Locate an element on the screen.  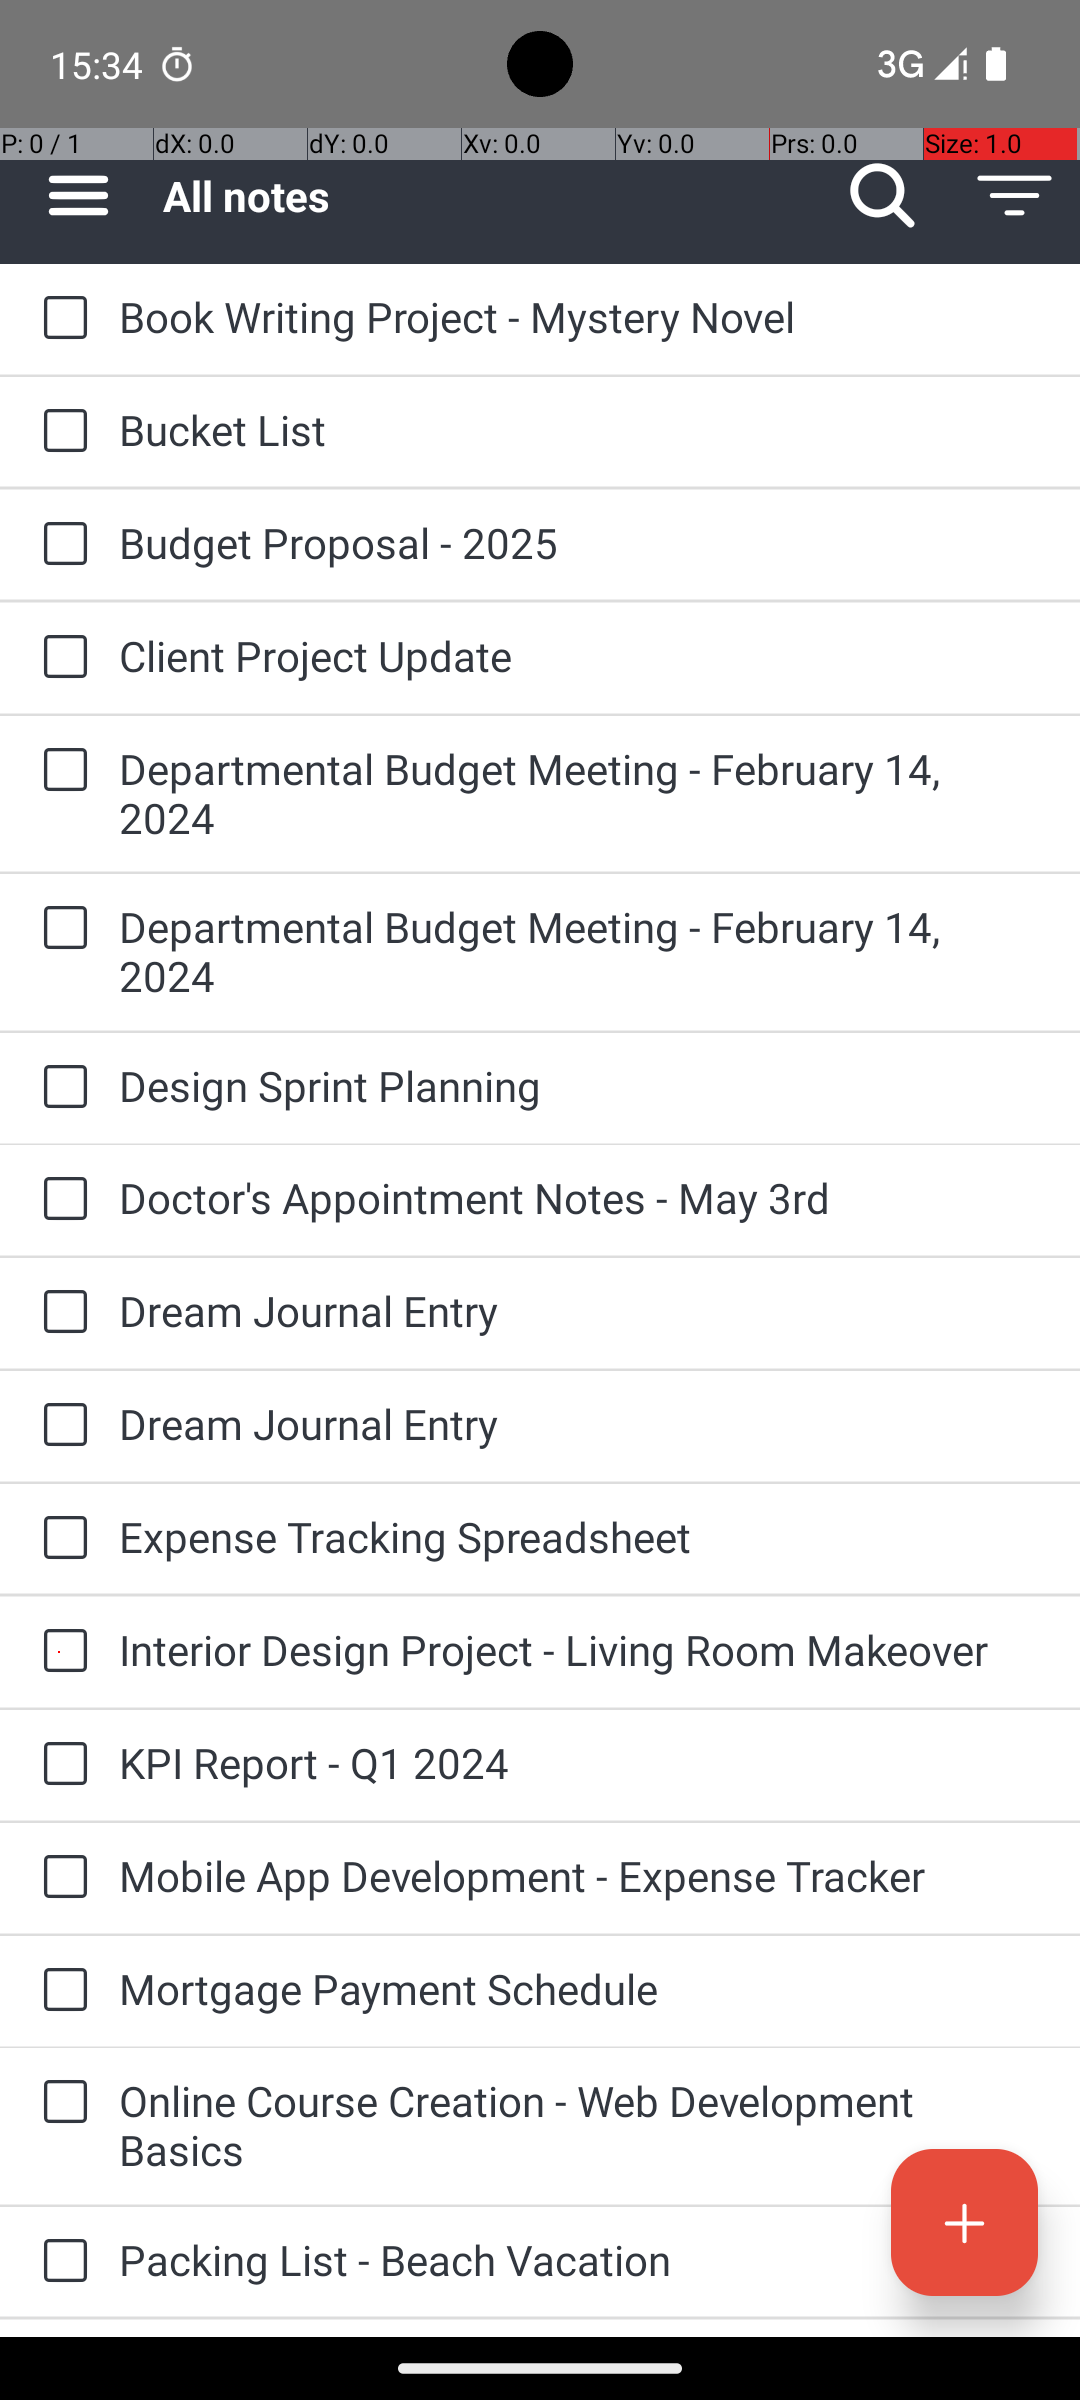
to-do: Packing List - Beach Vacation is located at coordinates (60, 2262).